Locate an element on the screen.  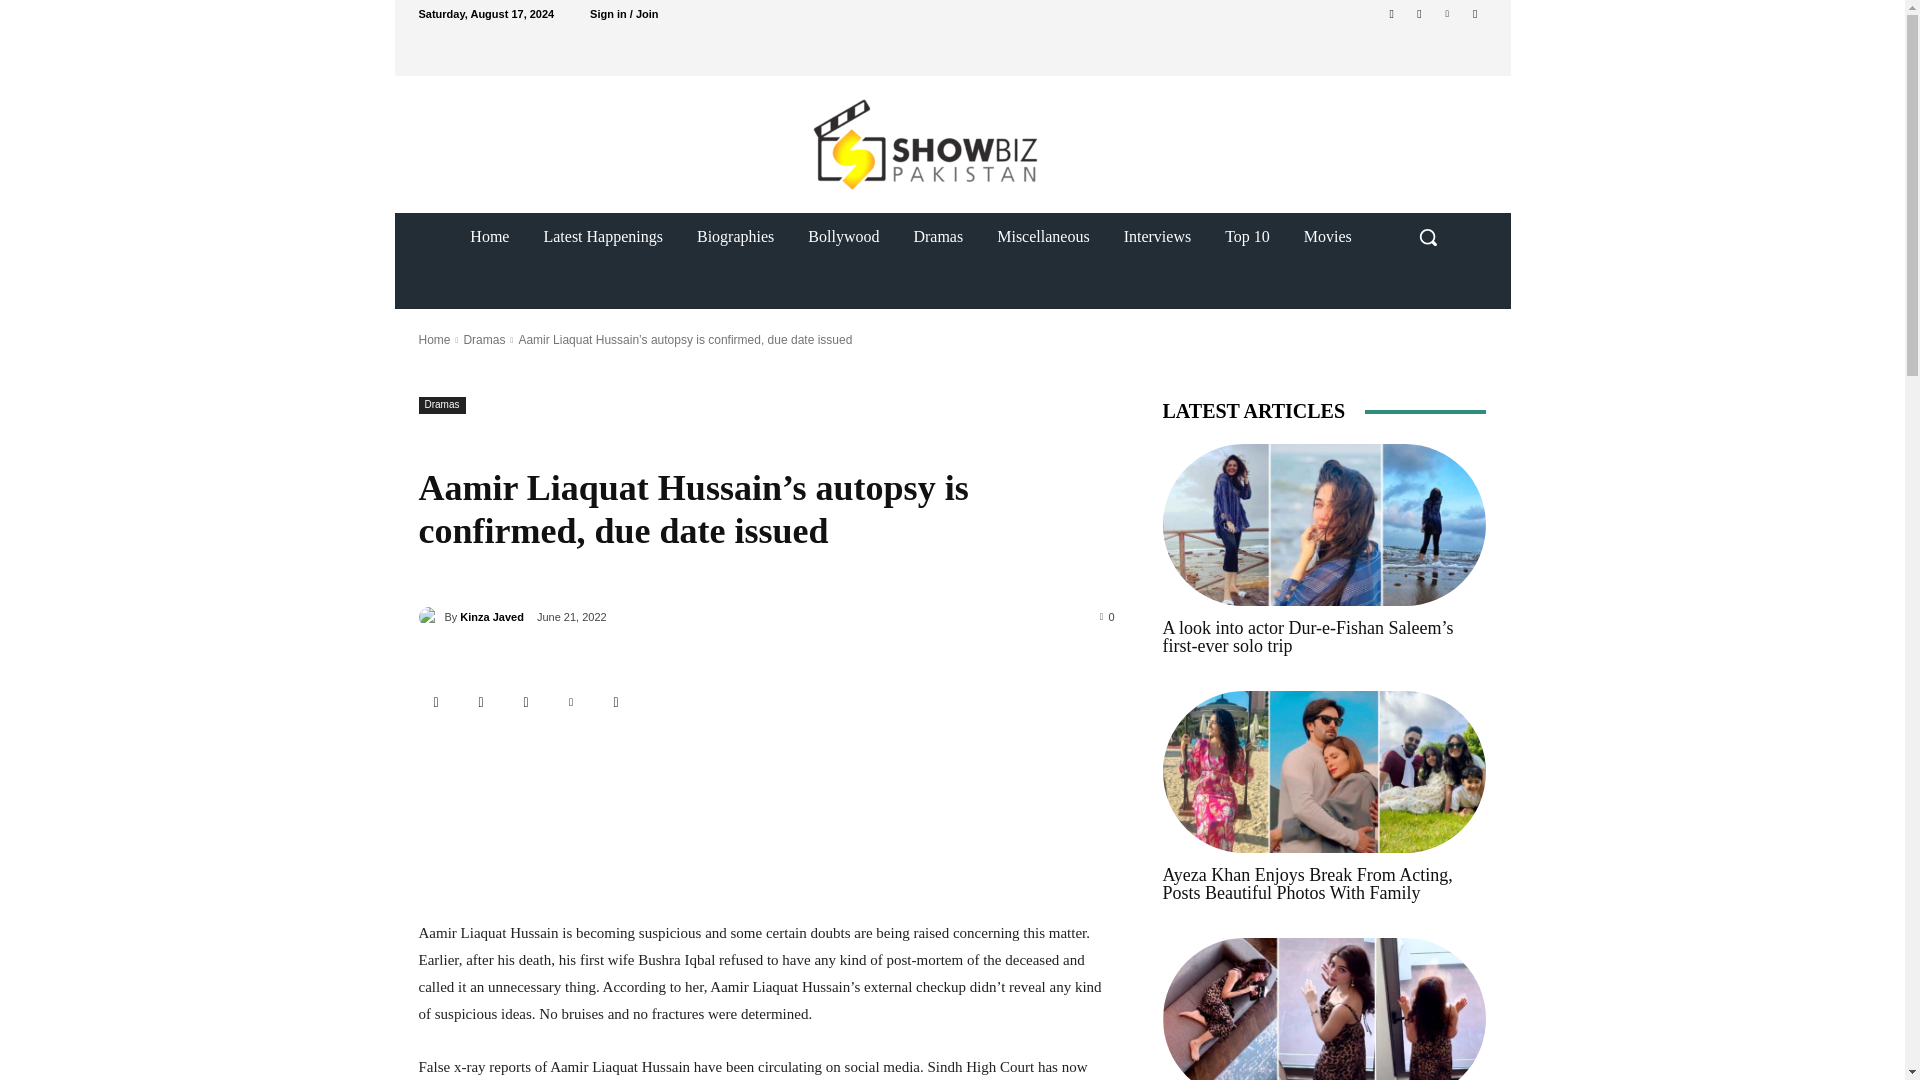
Home is located at coordinates (490, 236).